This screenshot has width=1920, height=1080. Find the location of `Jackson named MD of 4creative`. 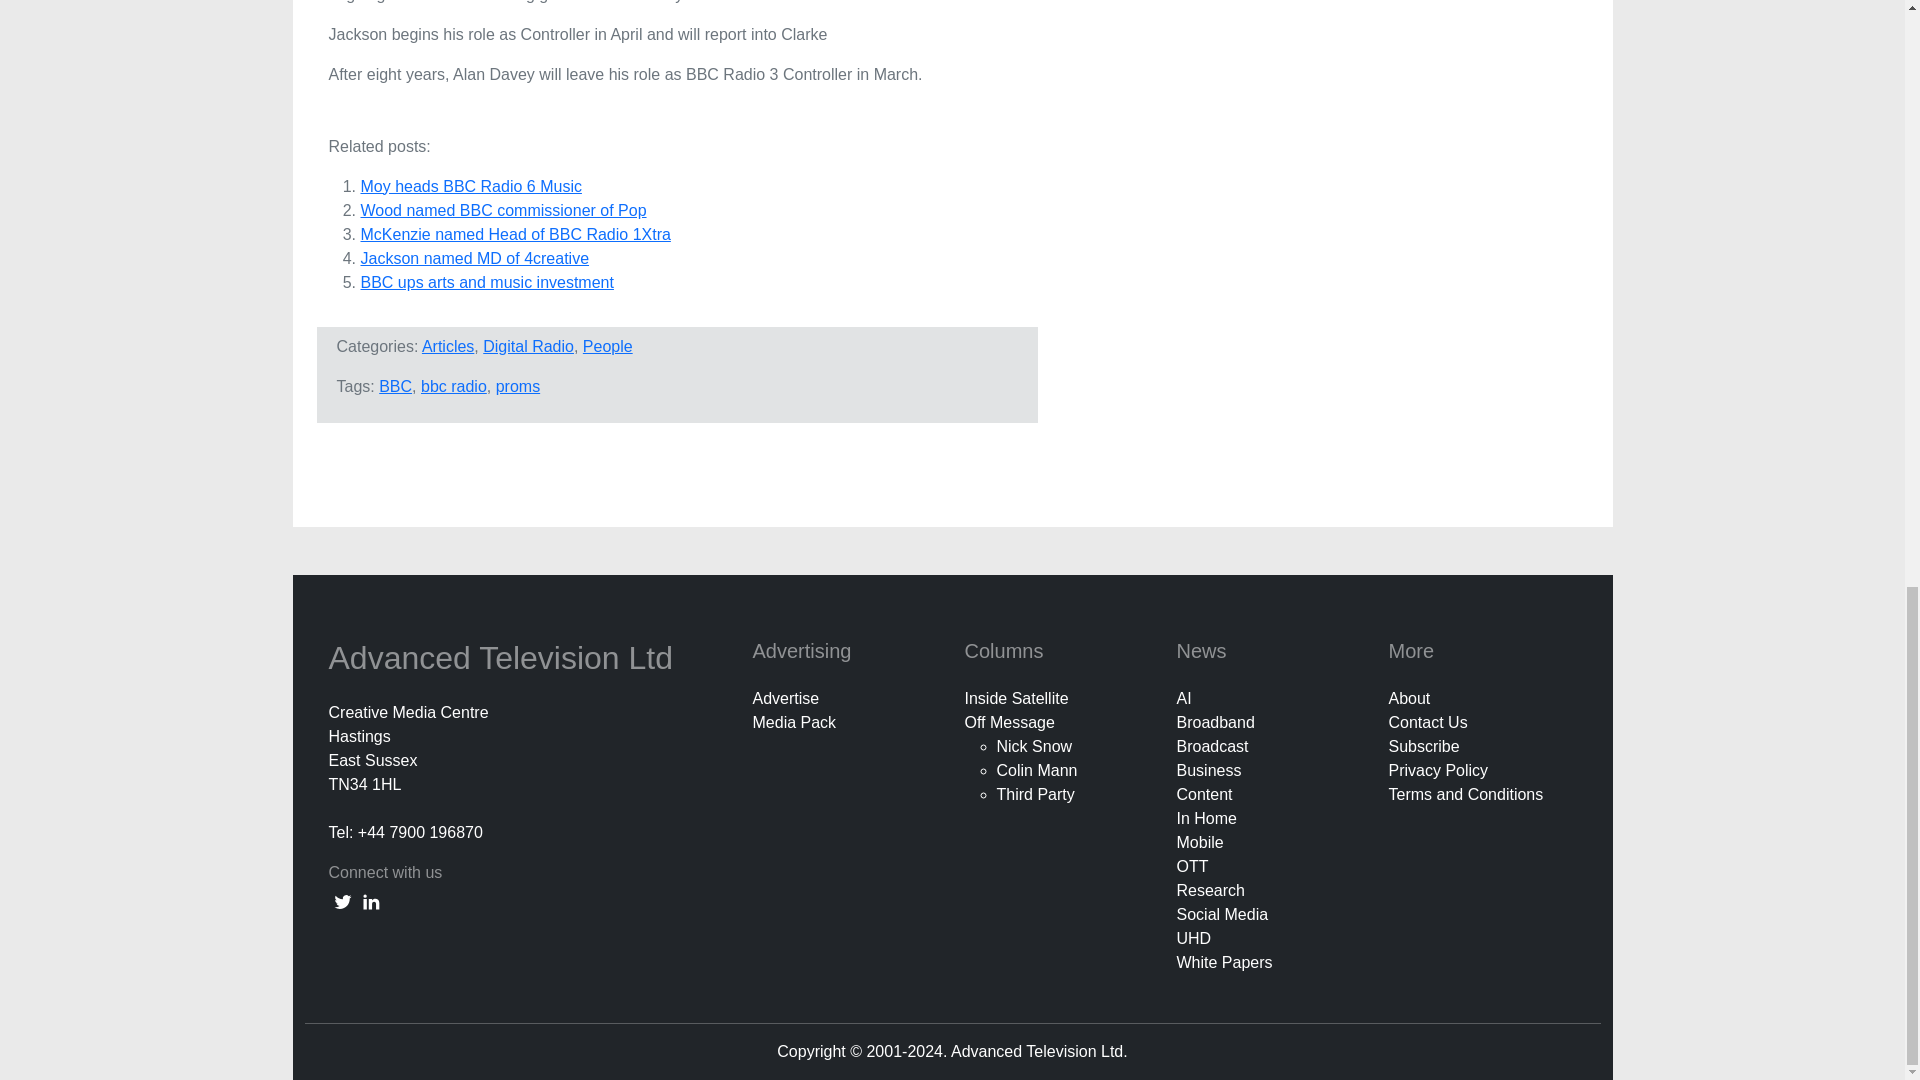

Jackson named MD of 4creative is located at coordinates (474, 258).